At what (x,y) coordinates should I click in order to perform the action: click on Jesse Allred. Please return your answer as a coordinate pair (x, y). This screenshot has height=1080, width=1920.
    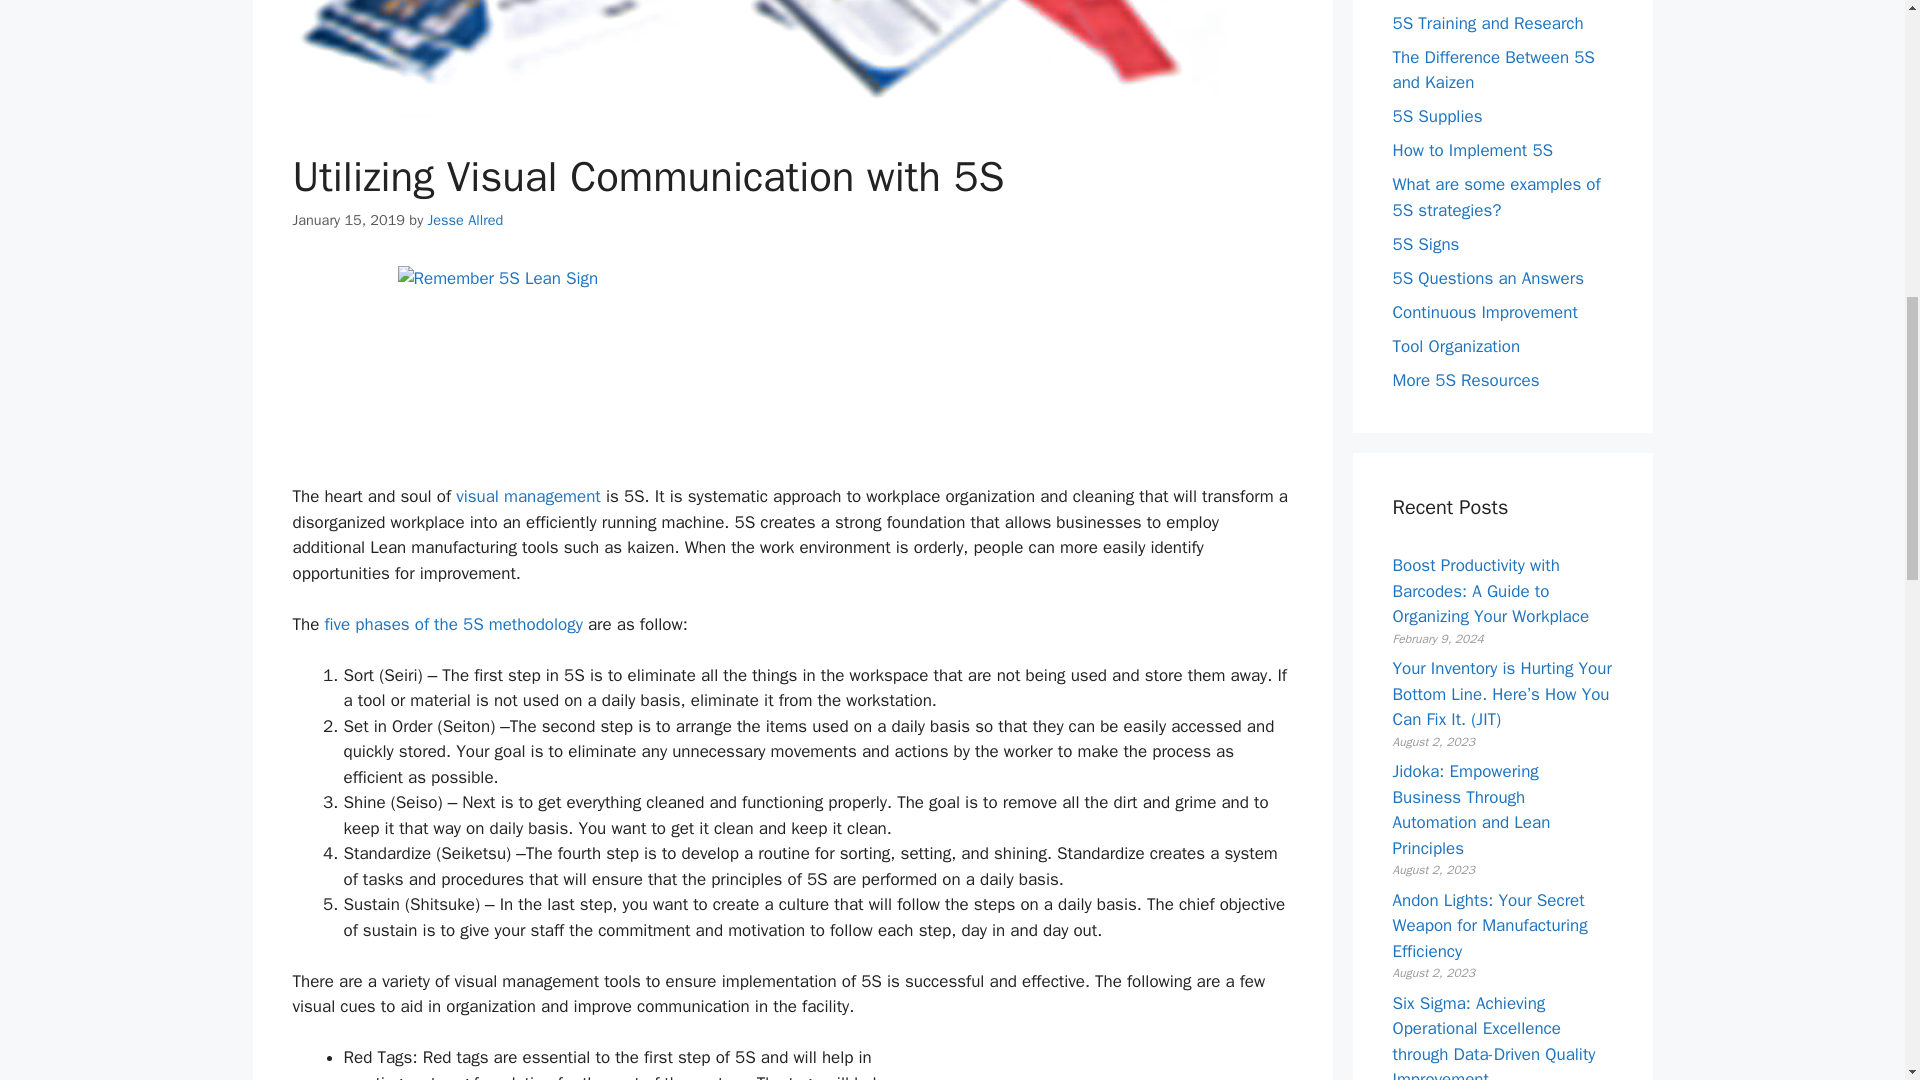
    Looking at the image, I should click on (466, 219).